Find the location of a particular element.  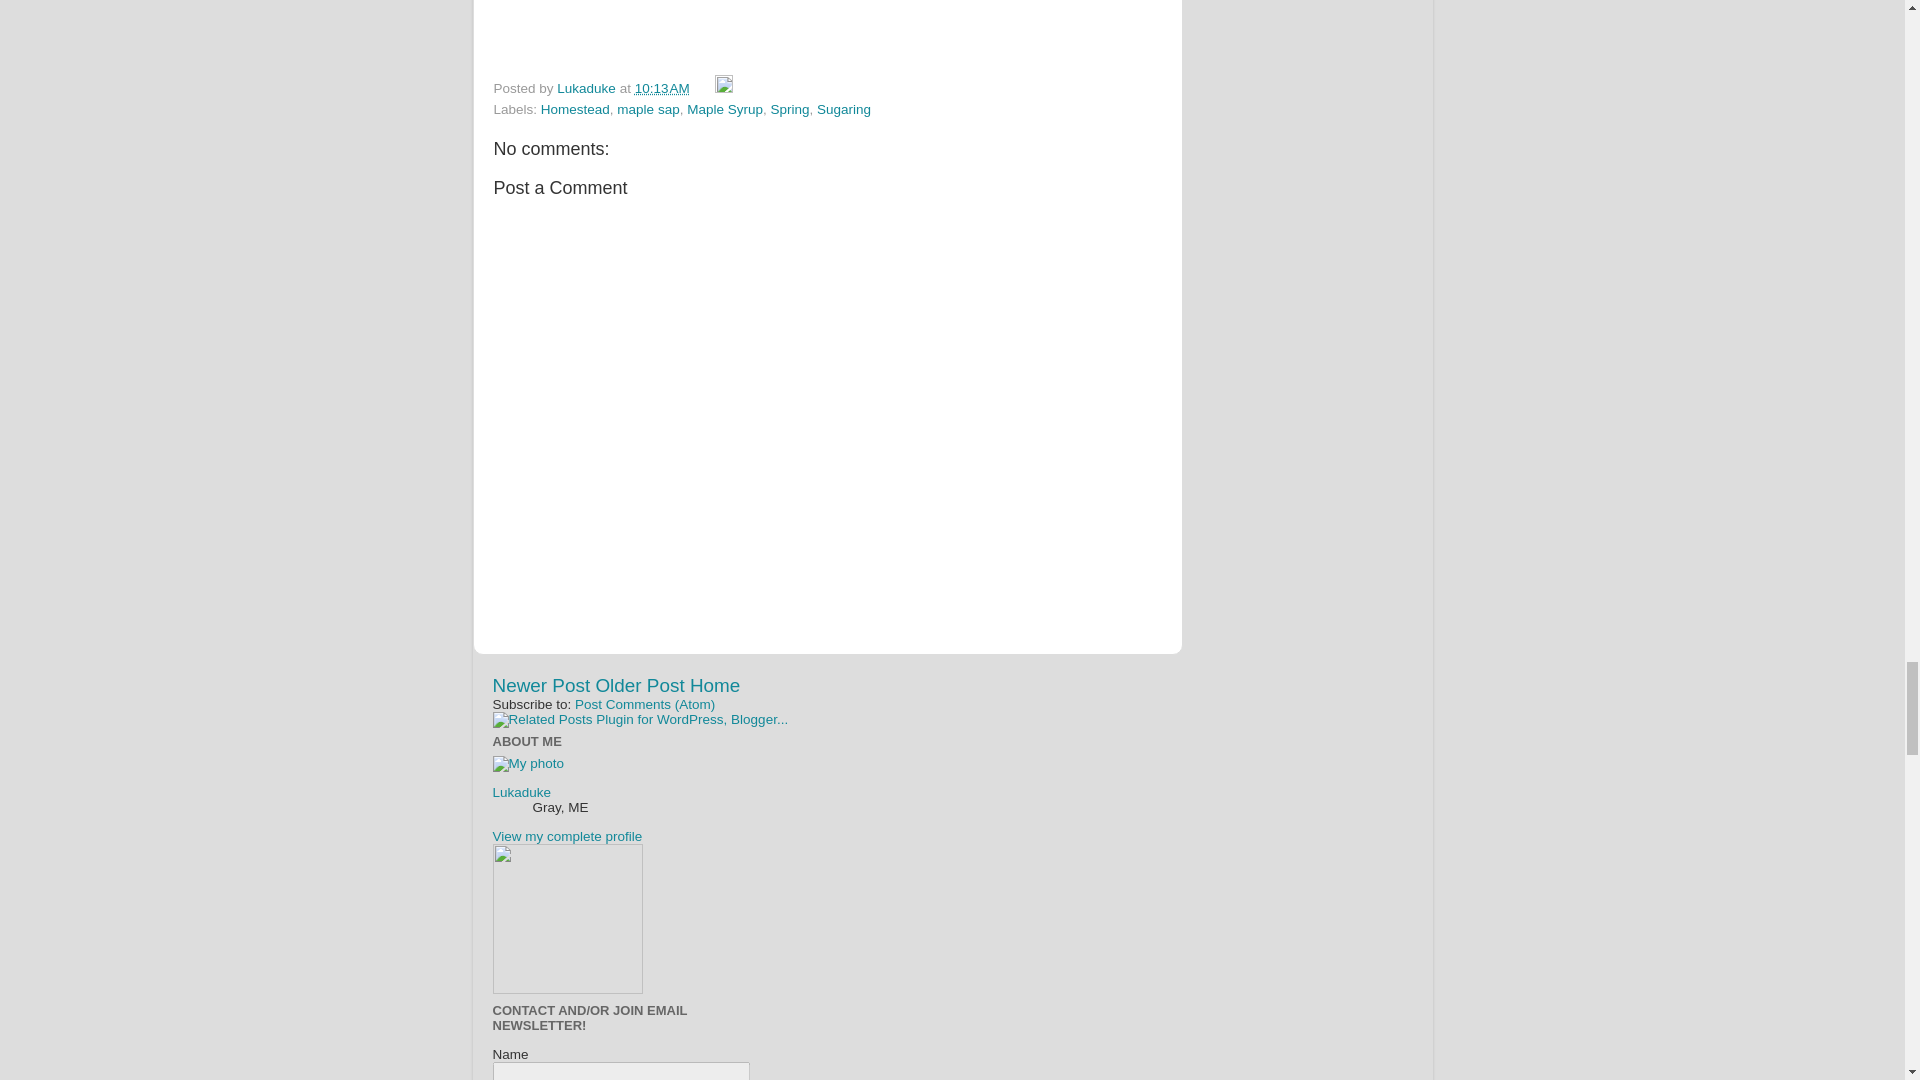

View my complete profile is located at coordinates (566, 836).